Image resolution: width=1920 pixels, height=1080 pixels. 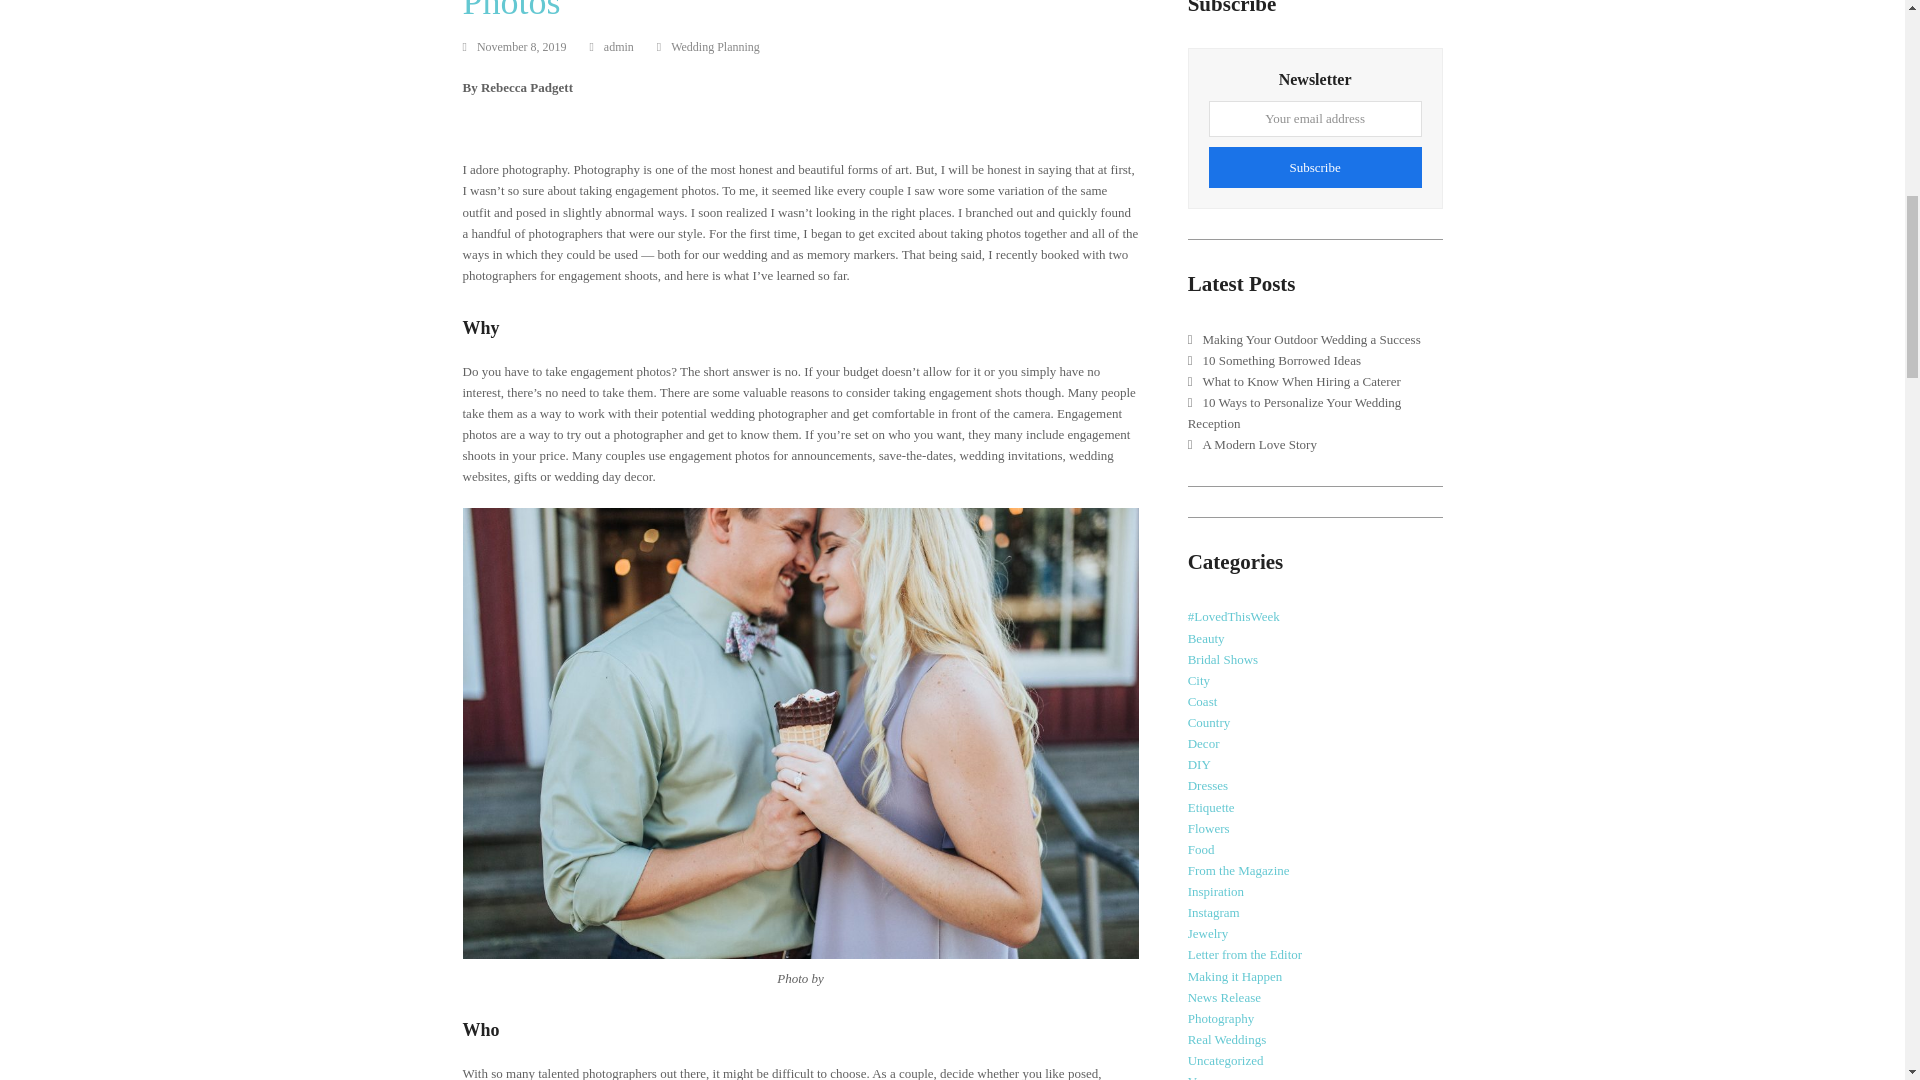 I want to click on admin, so click(x=618, y=46).